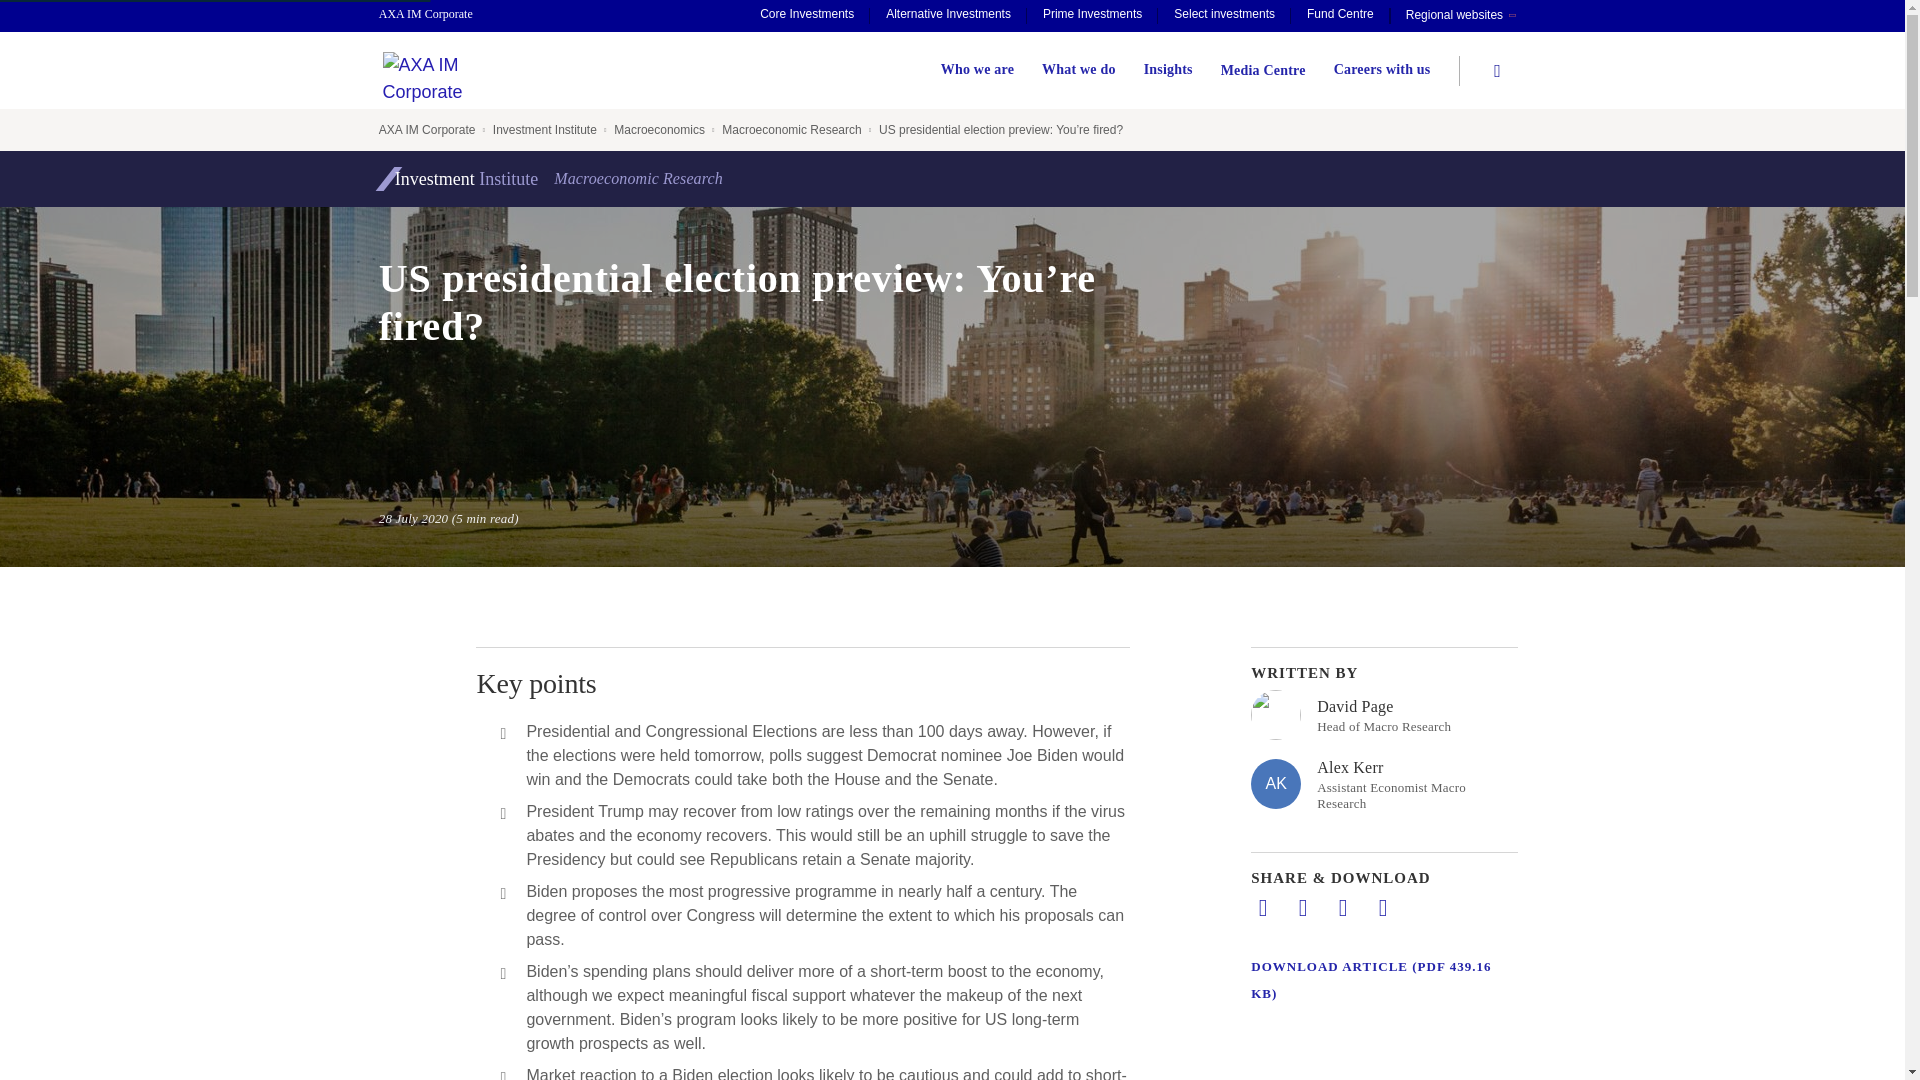 The image size is (1920, 1080). Describe the element at coordinates (948, 16) in the screenshot. I see `Alternative Investments` at that location.